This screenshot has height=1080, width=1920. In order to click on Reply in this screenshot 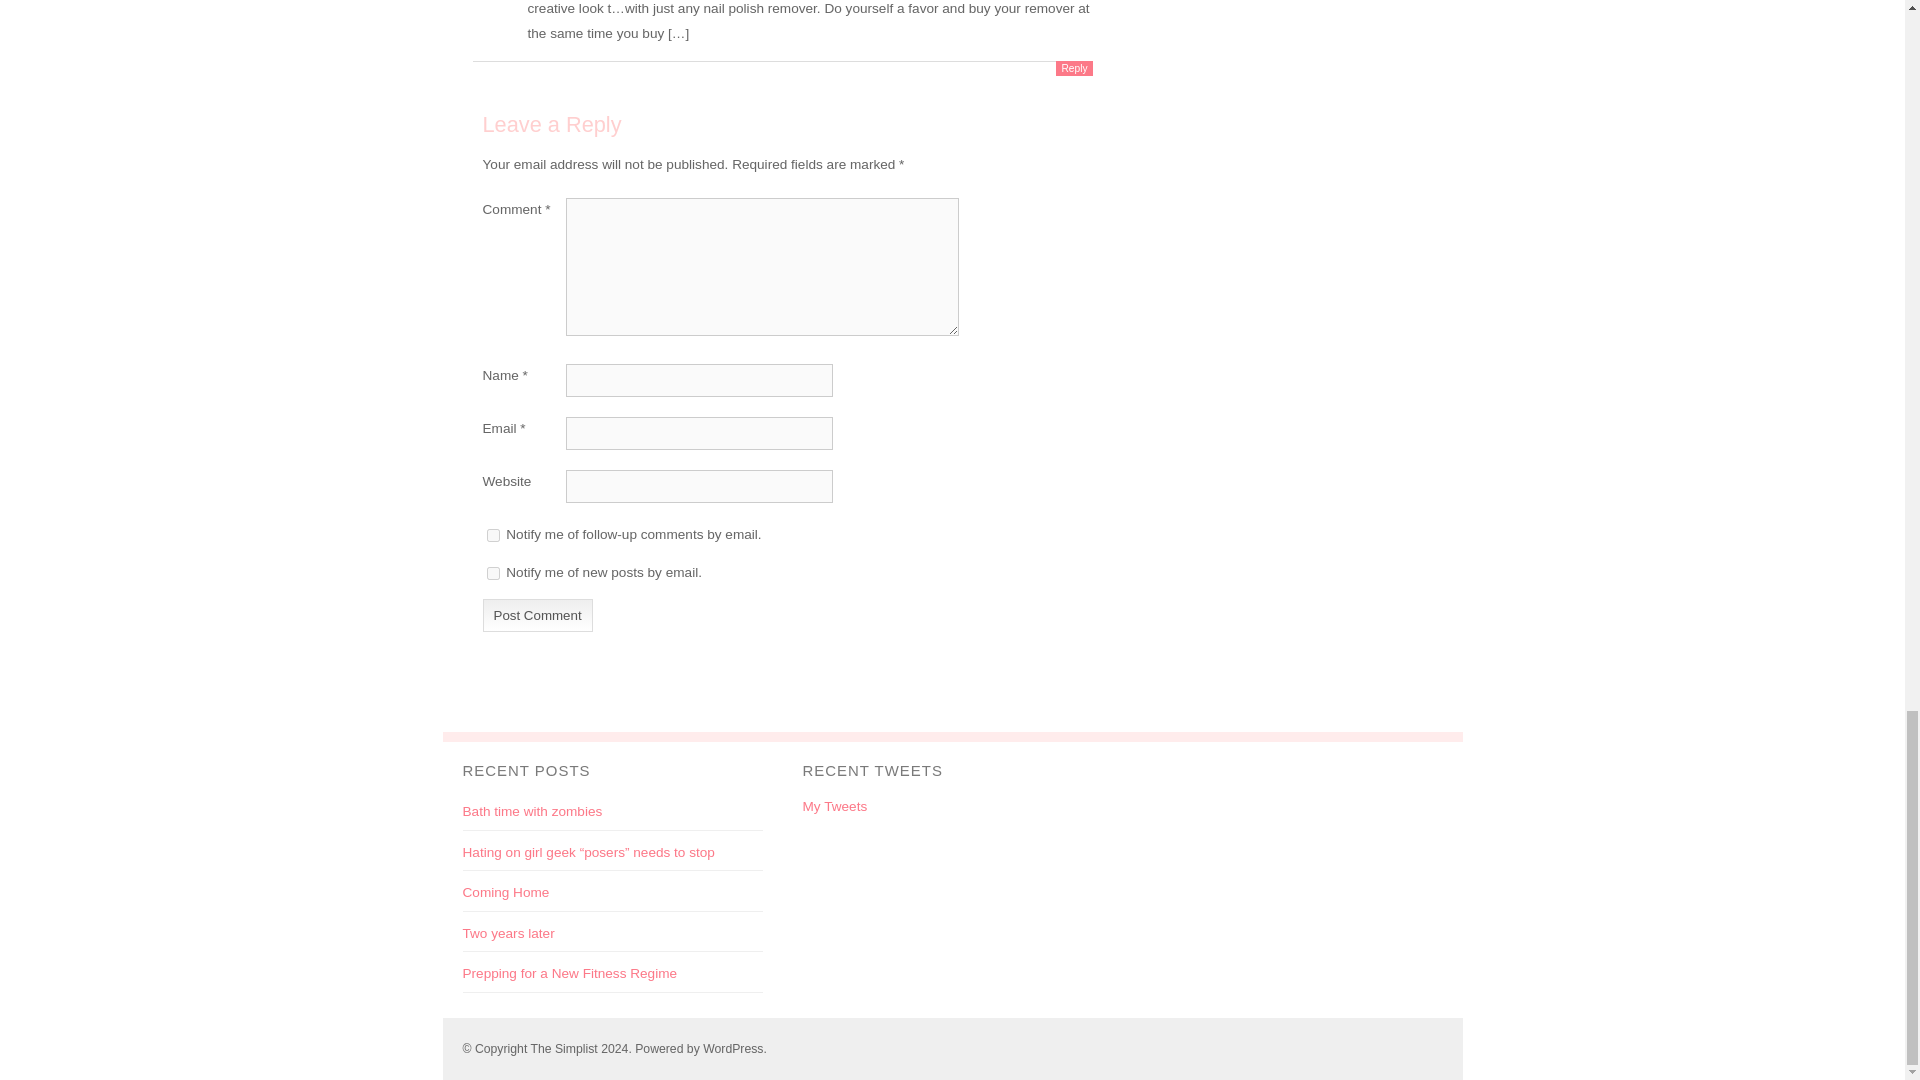, I will do `click(1074, 68)`.